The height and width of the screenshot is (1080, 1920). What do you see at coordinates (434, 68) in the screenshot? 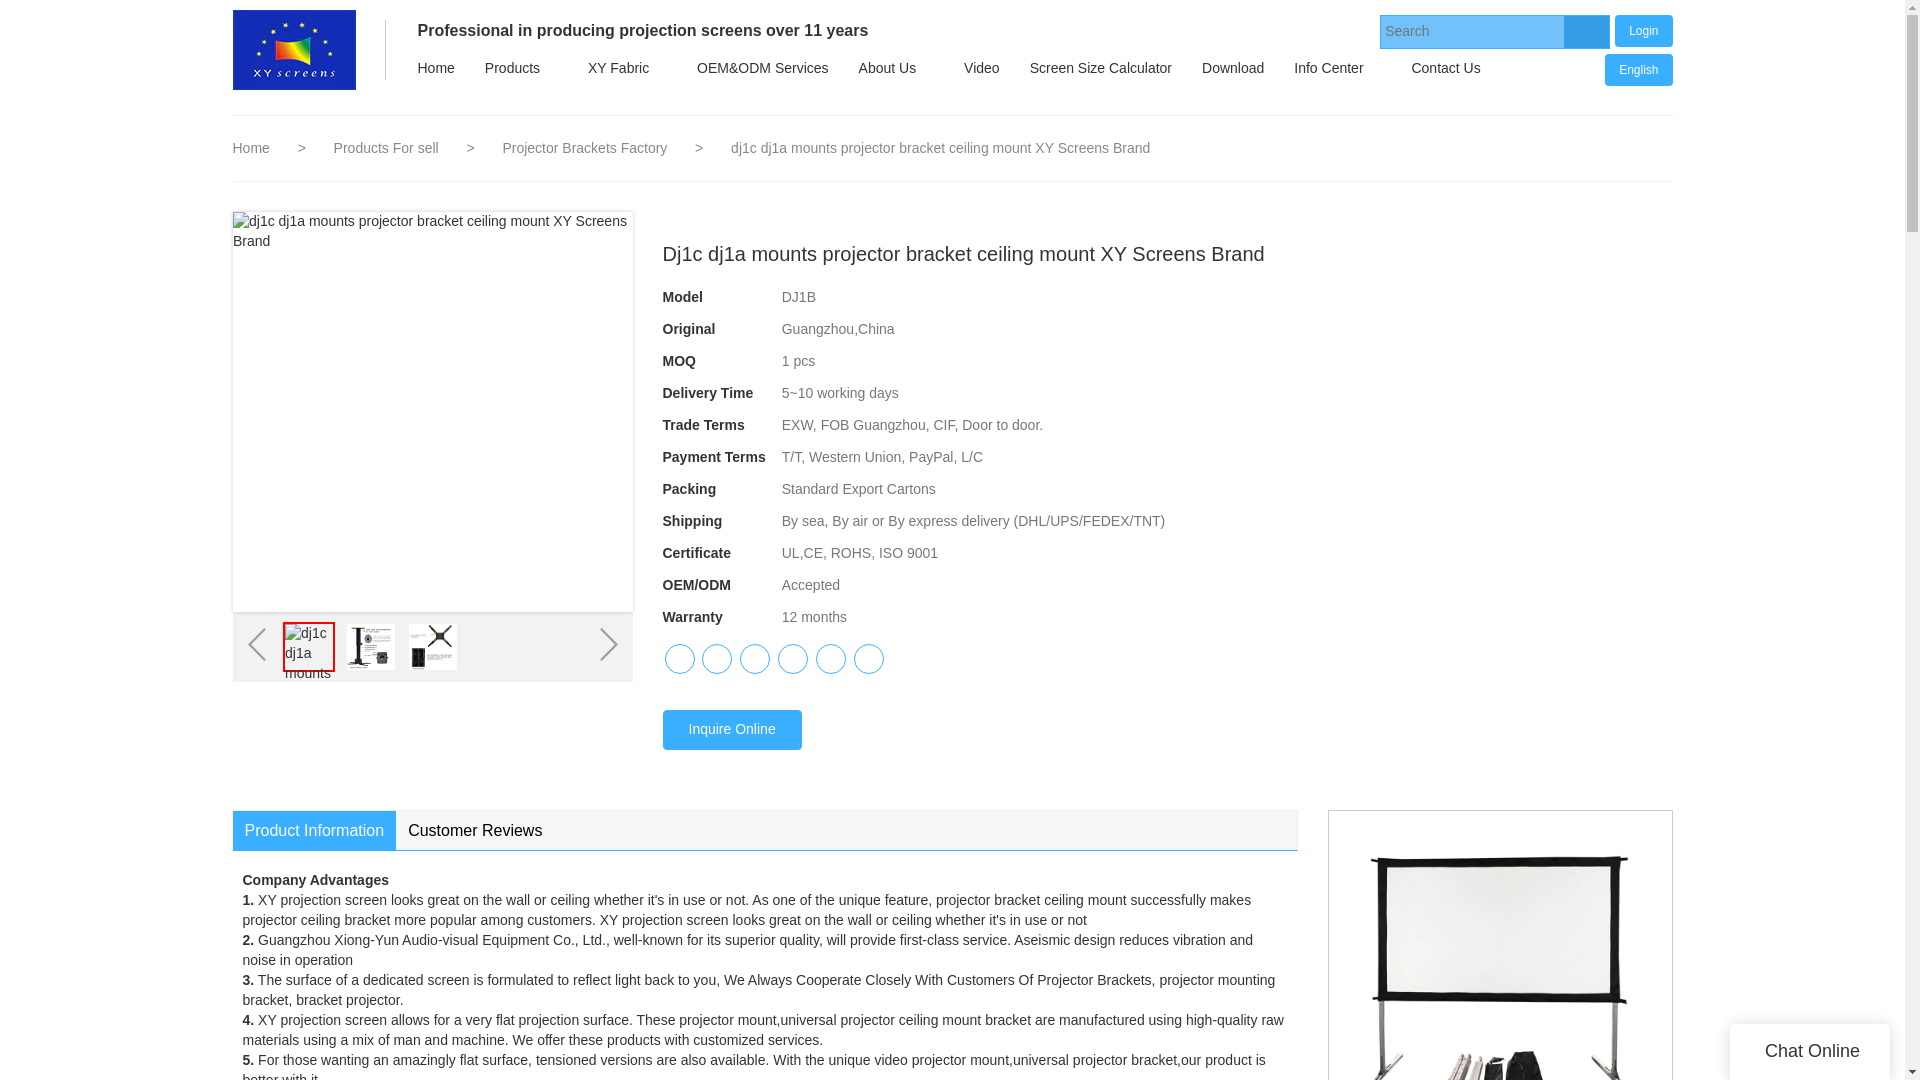
I see `Home` at bounding box center [434, 68].